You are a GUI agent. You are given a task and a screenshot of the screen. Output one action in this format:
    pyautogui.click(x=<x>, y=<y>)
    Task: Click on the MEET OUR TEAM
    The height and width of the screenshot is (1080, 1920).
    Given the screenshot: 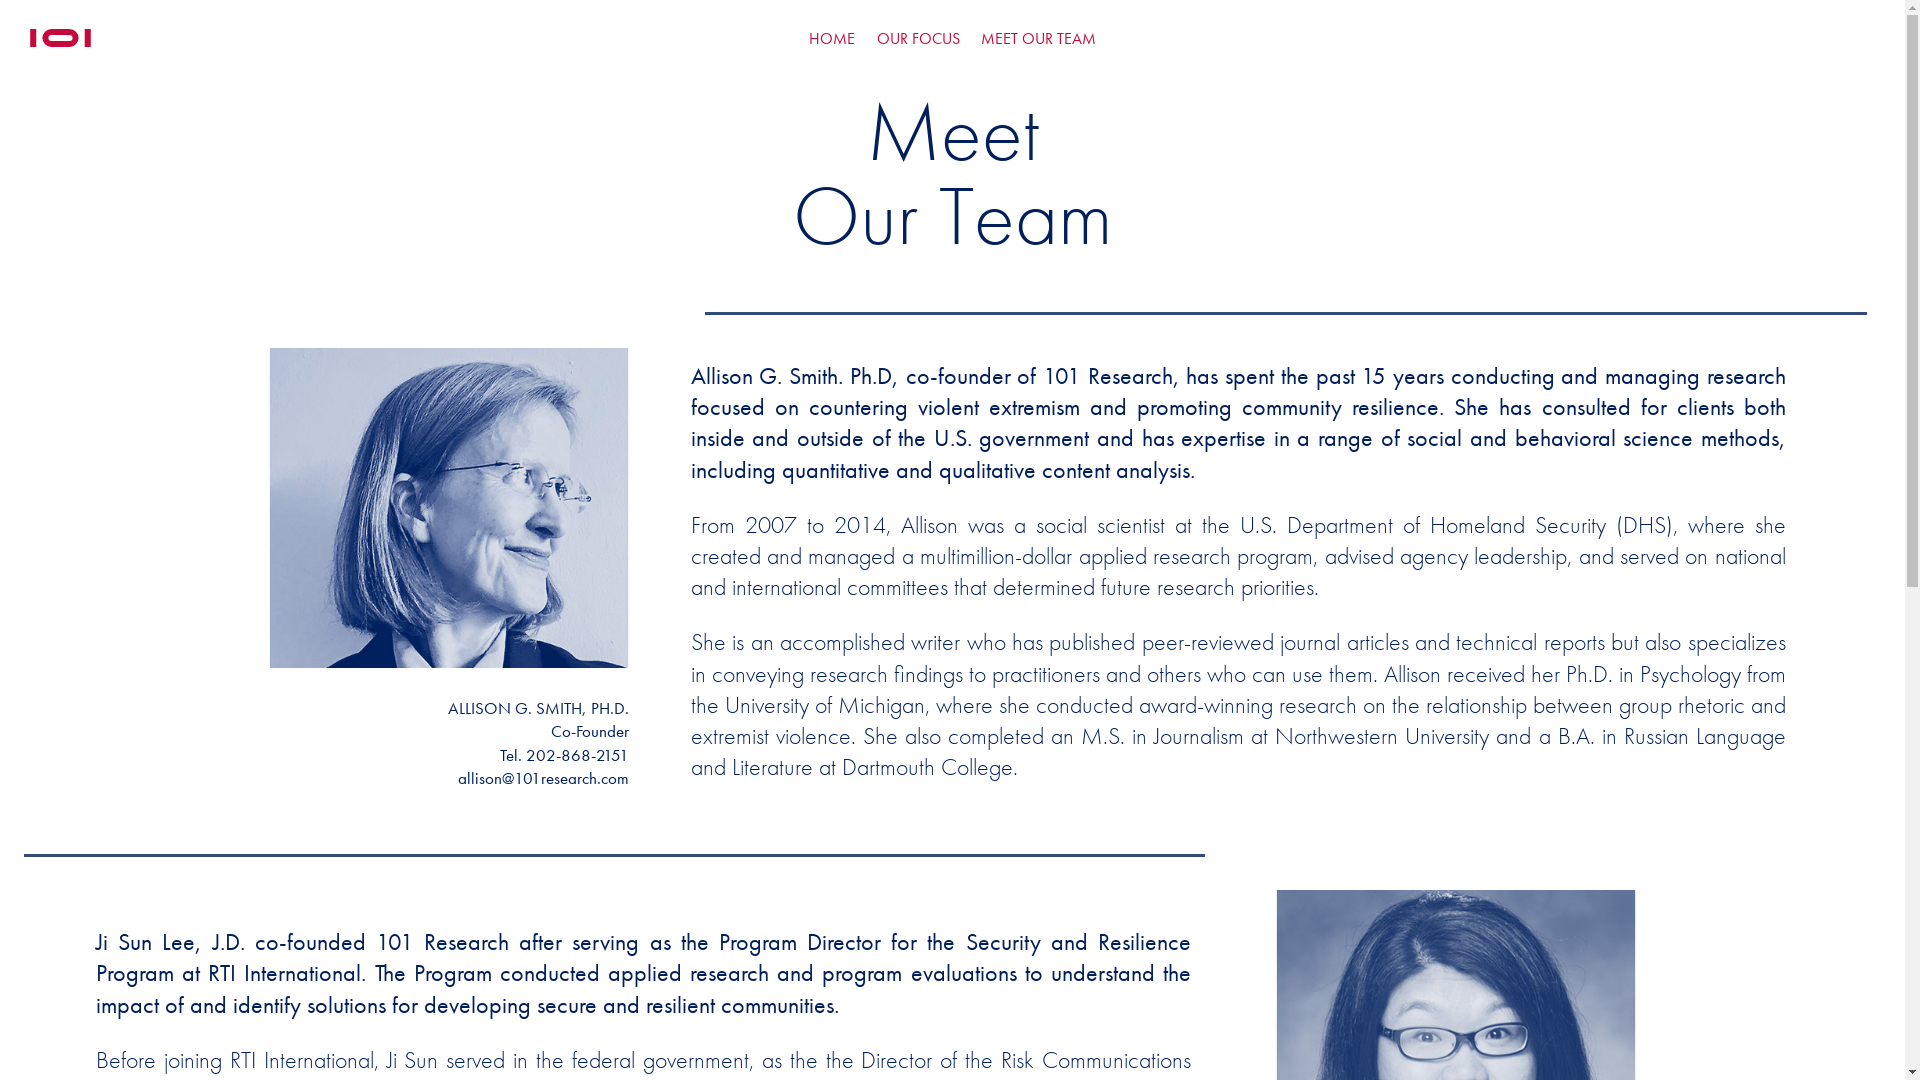 What is the action you would take?
    pyautogui.click(x=1038, y=39)
    